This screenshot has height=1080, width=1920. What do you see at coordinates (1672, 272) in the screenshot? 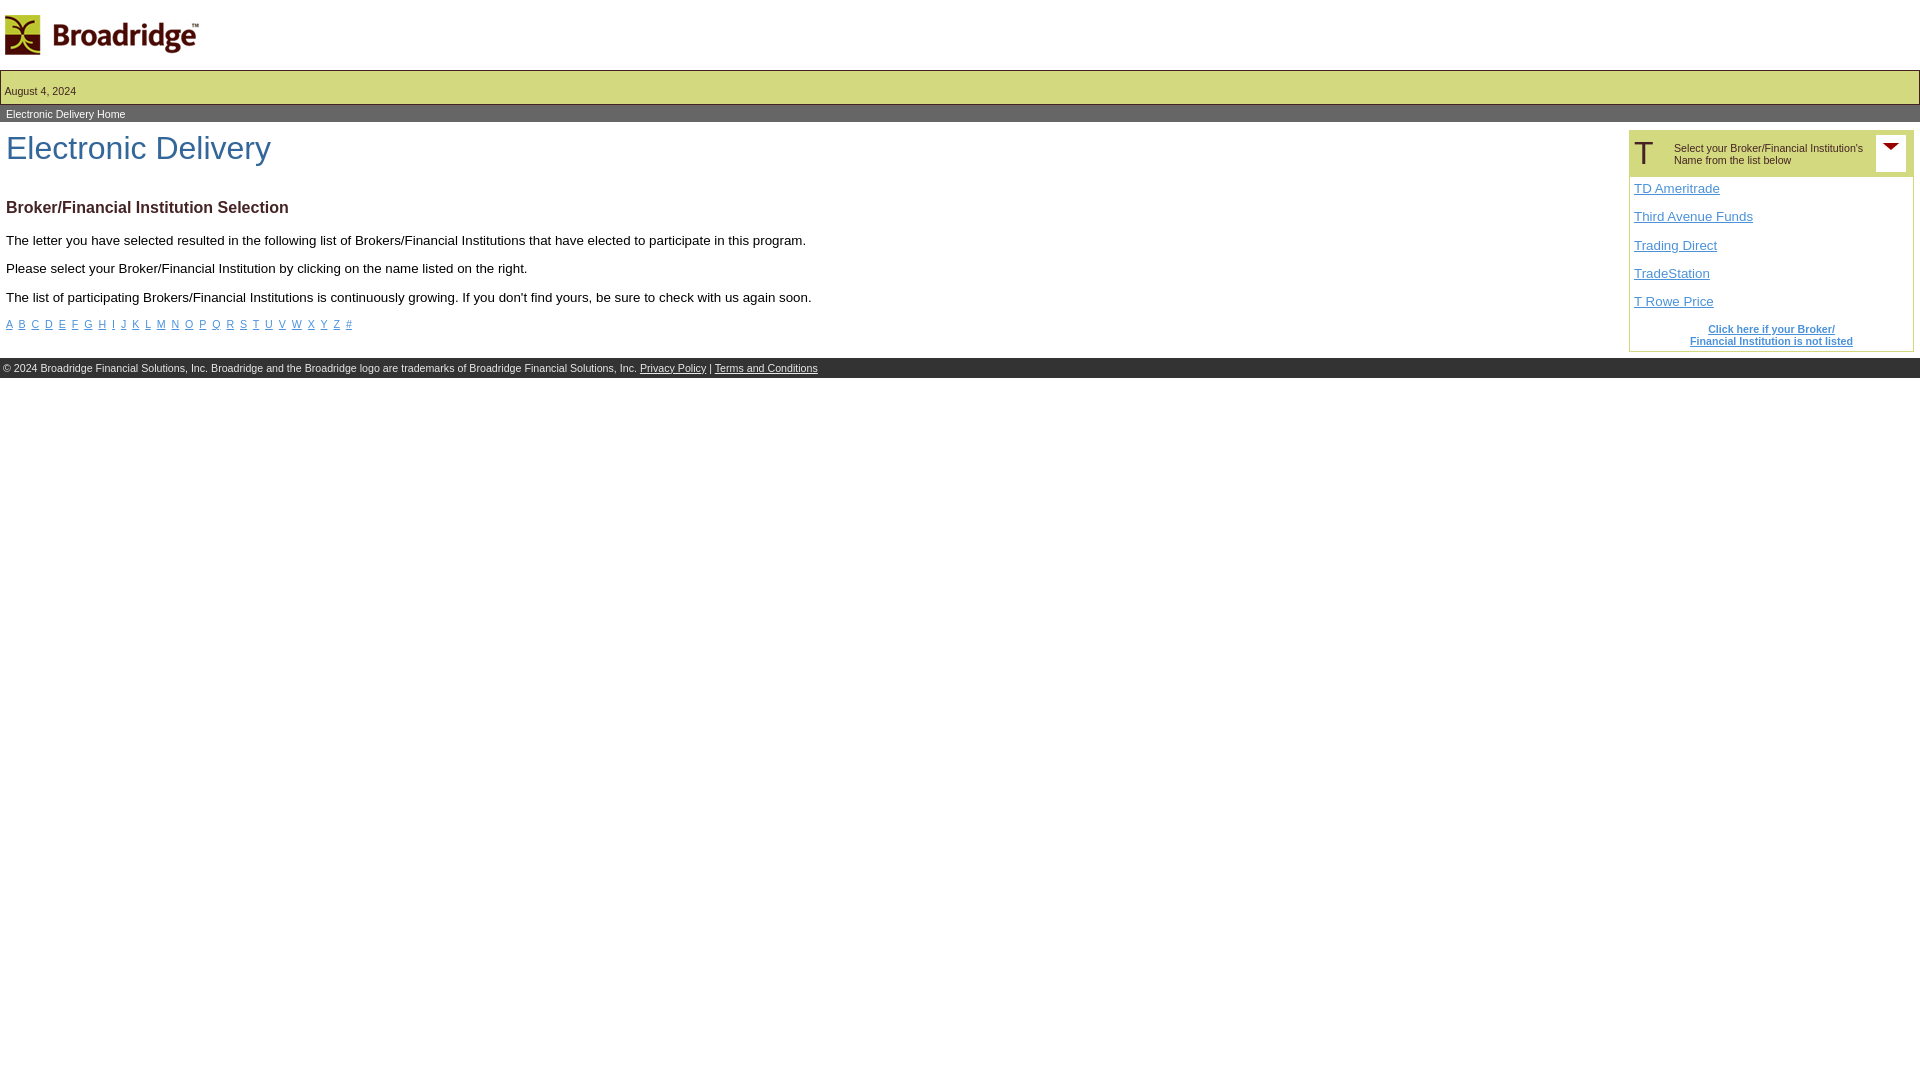
I see `TradeStation` at bounding box center [1672, 272].